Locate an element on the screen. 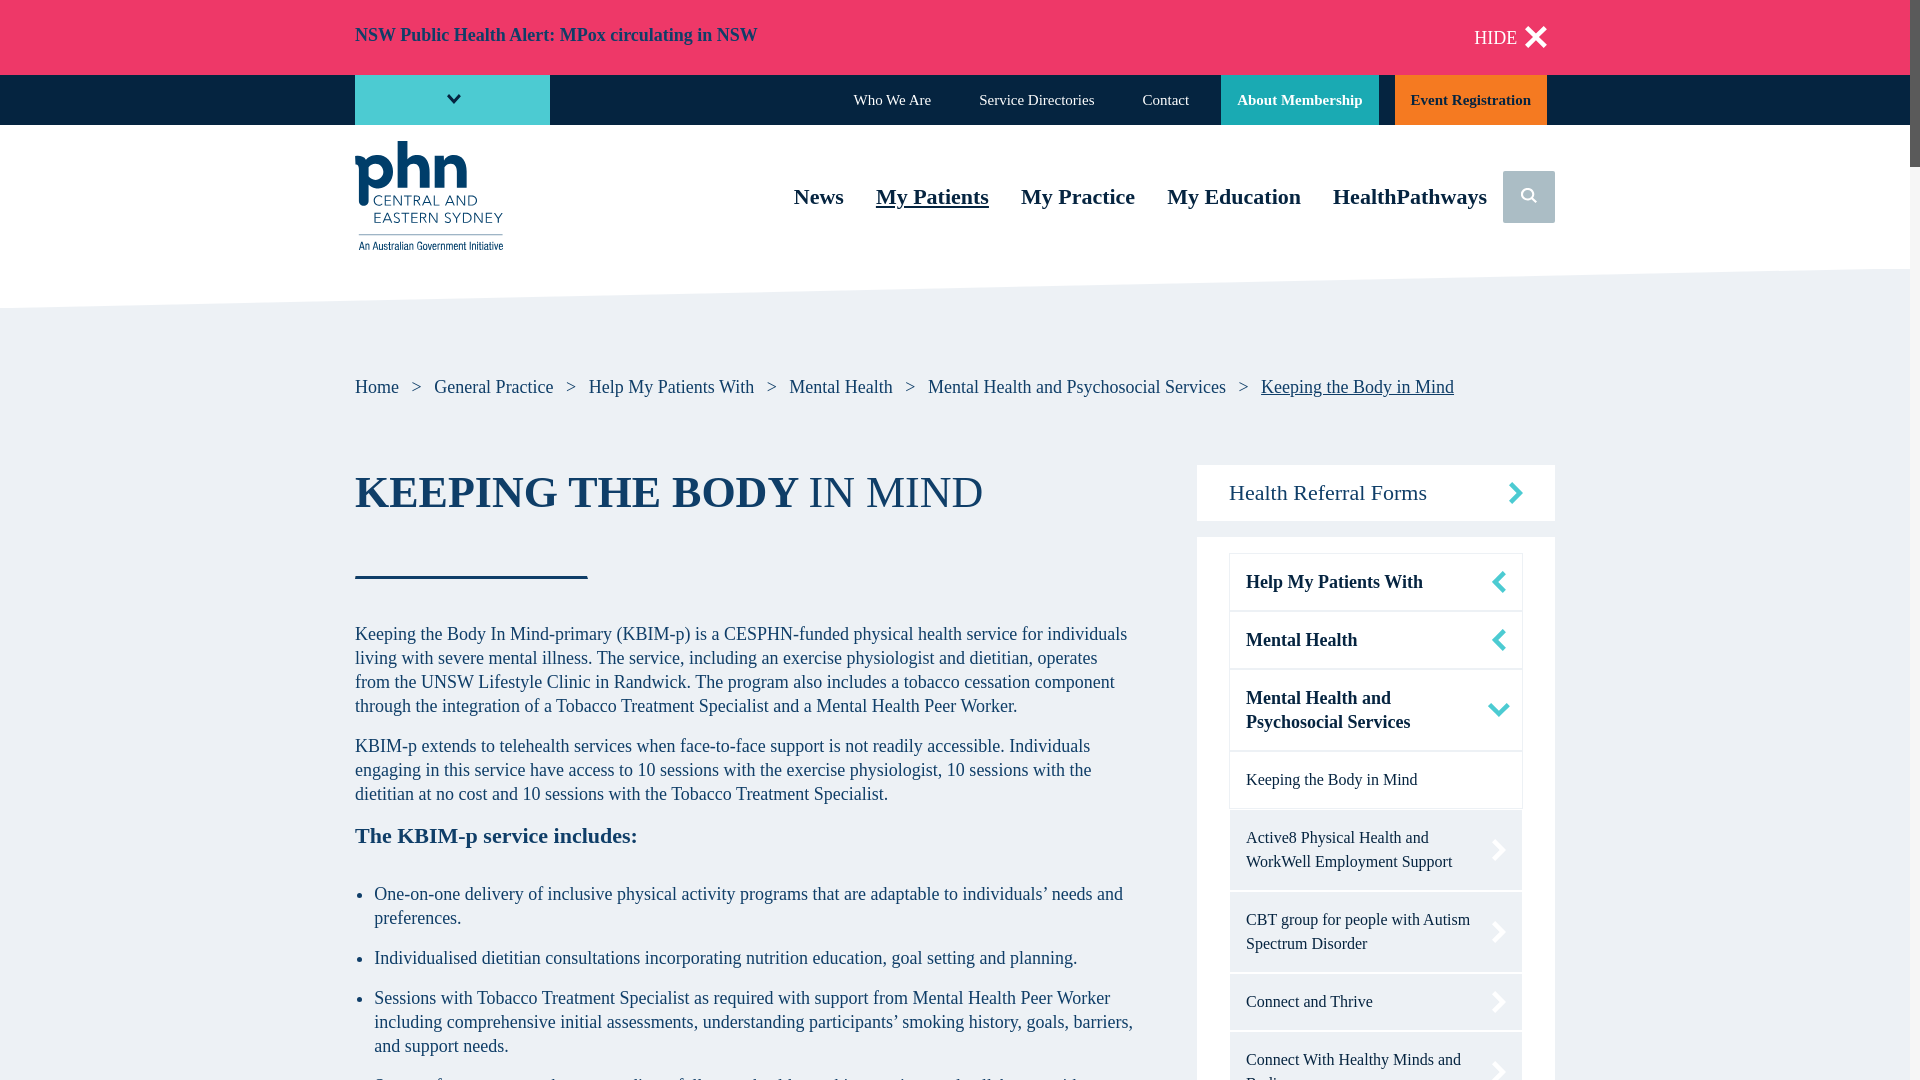 The width and height of the screenshot is (1920, 1080). My Patients is located at coordinates (932, 199).